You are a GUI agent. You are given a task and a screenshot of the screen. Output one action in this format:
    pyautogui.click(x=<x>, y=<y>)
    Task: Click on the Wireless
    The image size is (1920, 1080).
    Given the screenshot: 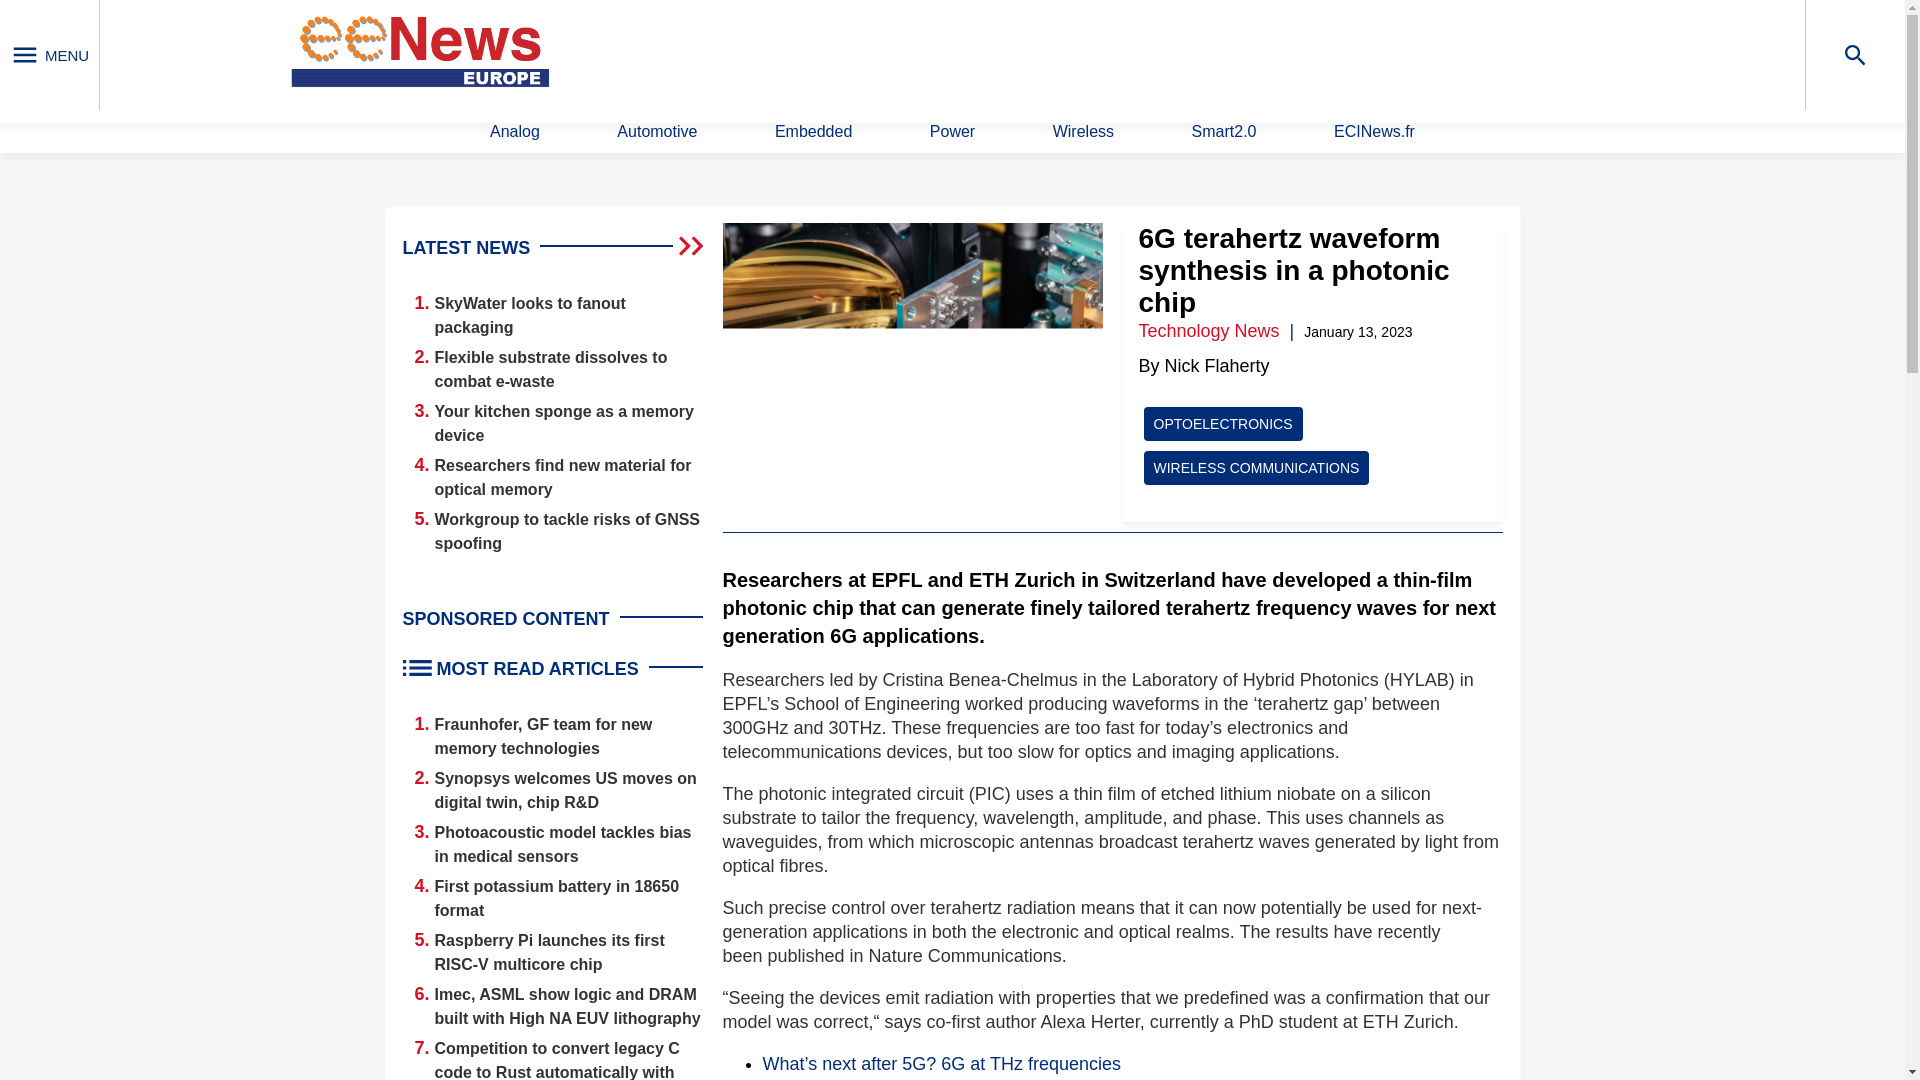 What is the action you would take?
    pyautogui.click(x=1082, y=132)
    